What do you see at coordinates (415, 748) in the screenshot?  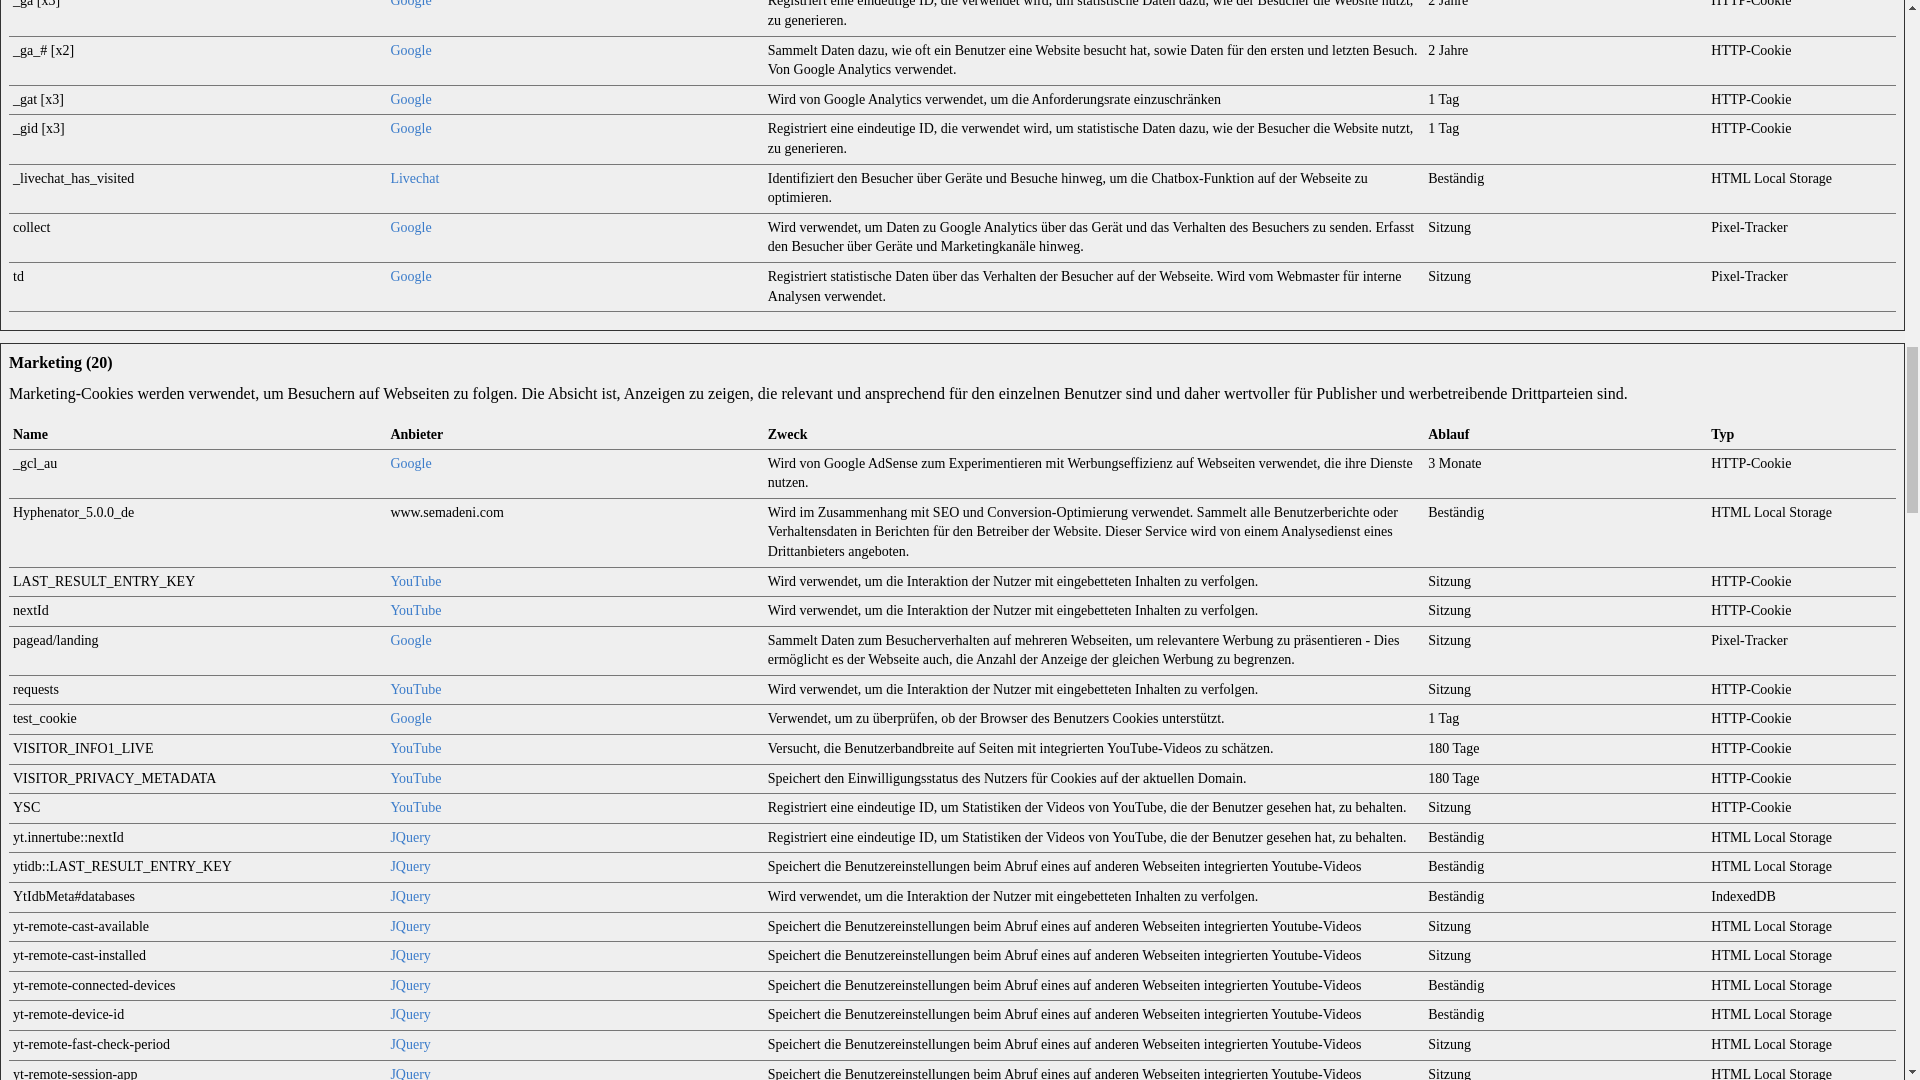 I see `YouTube` at bounding box center [415, 748].